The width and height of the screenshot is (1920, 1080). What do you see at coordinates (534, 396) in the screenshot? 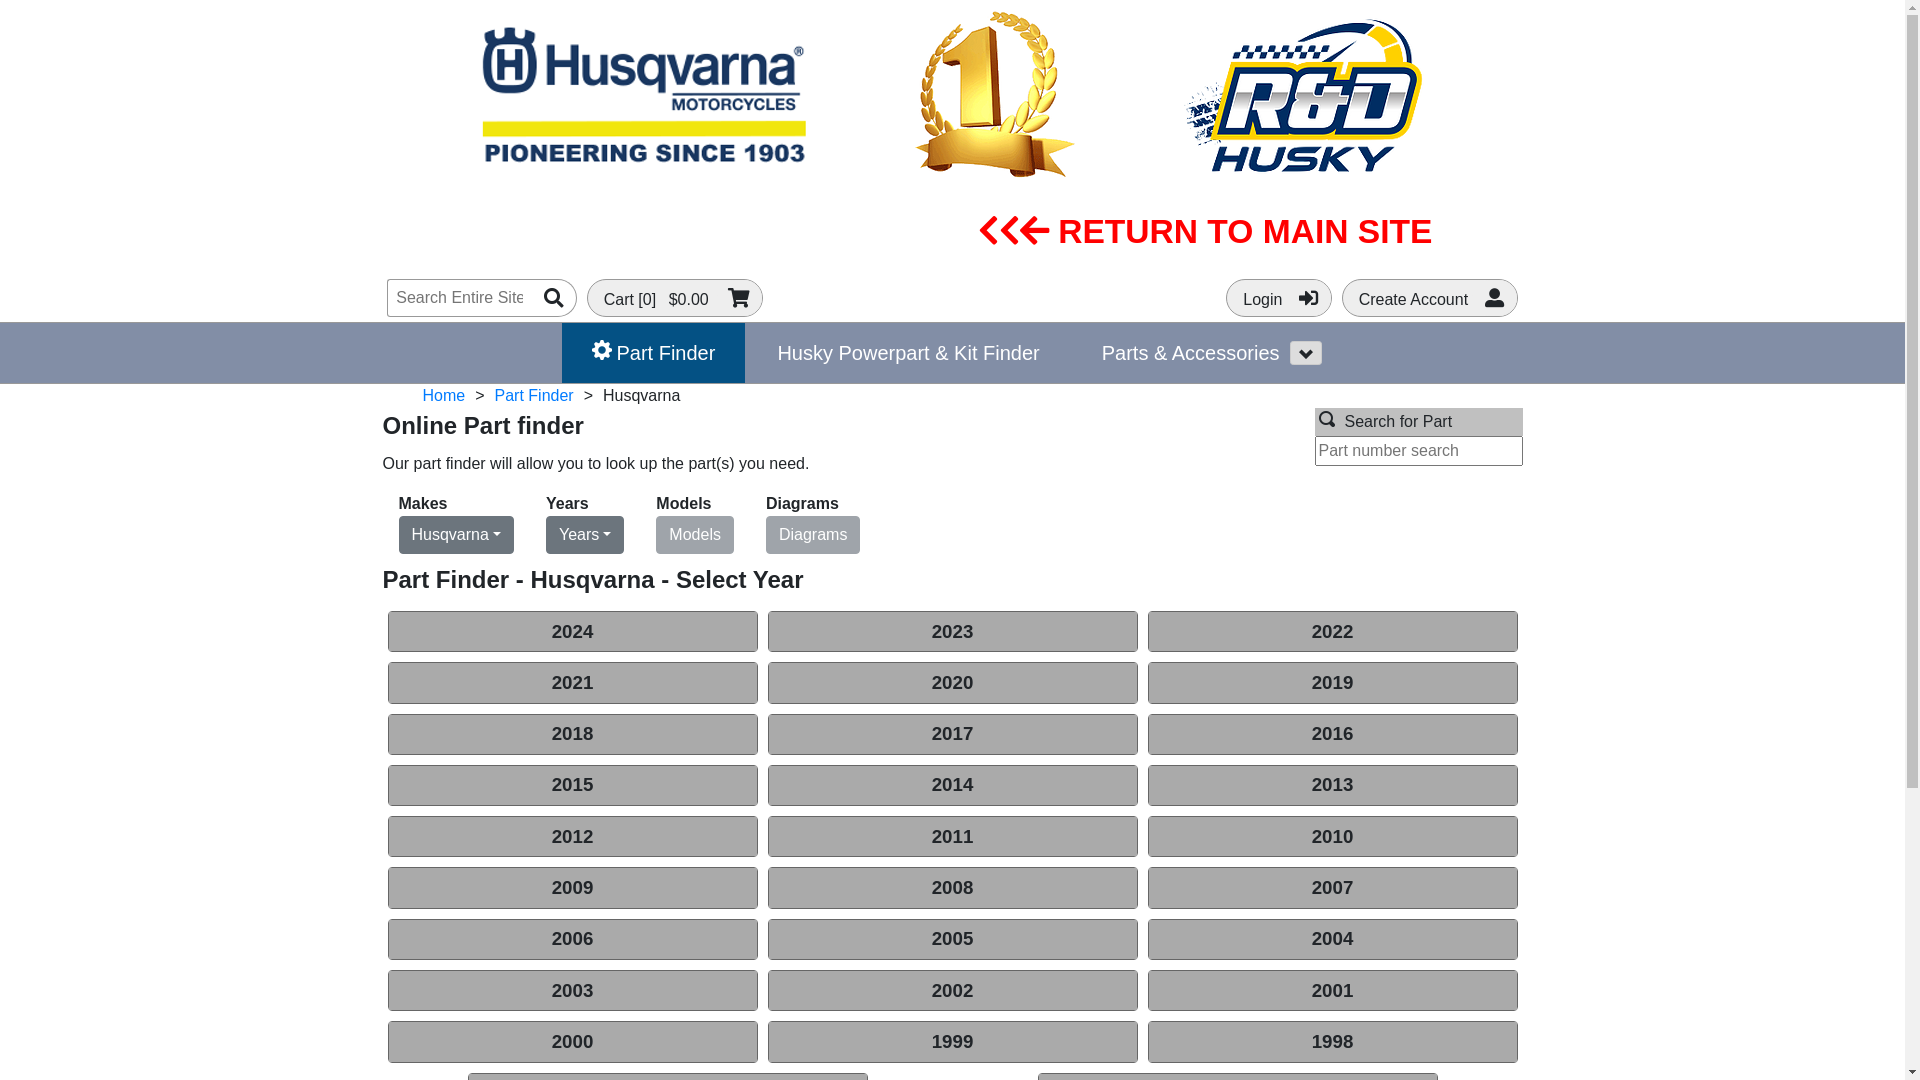
I see `Part Finder` at bounding box center [534, 396].